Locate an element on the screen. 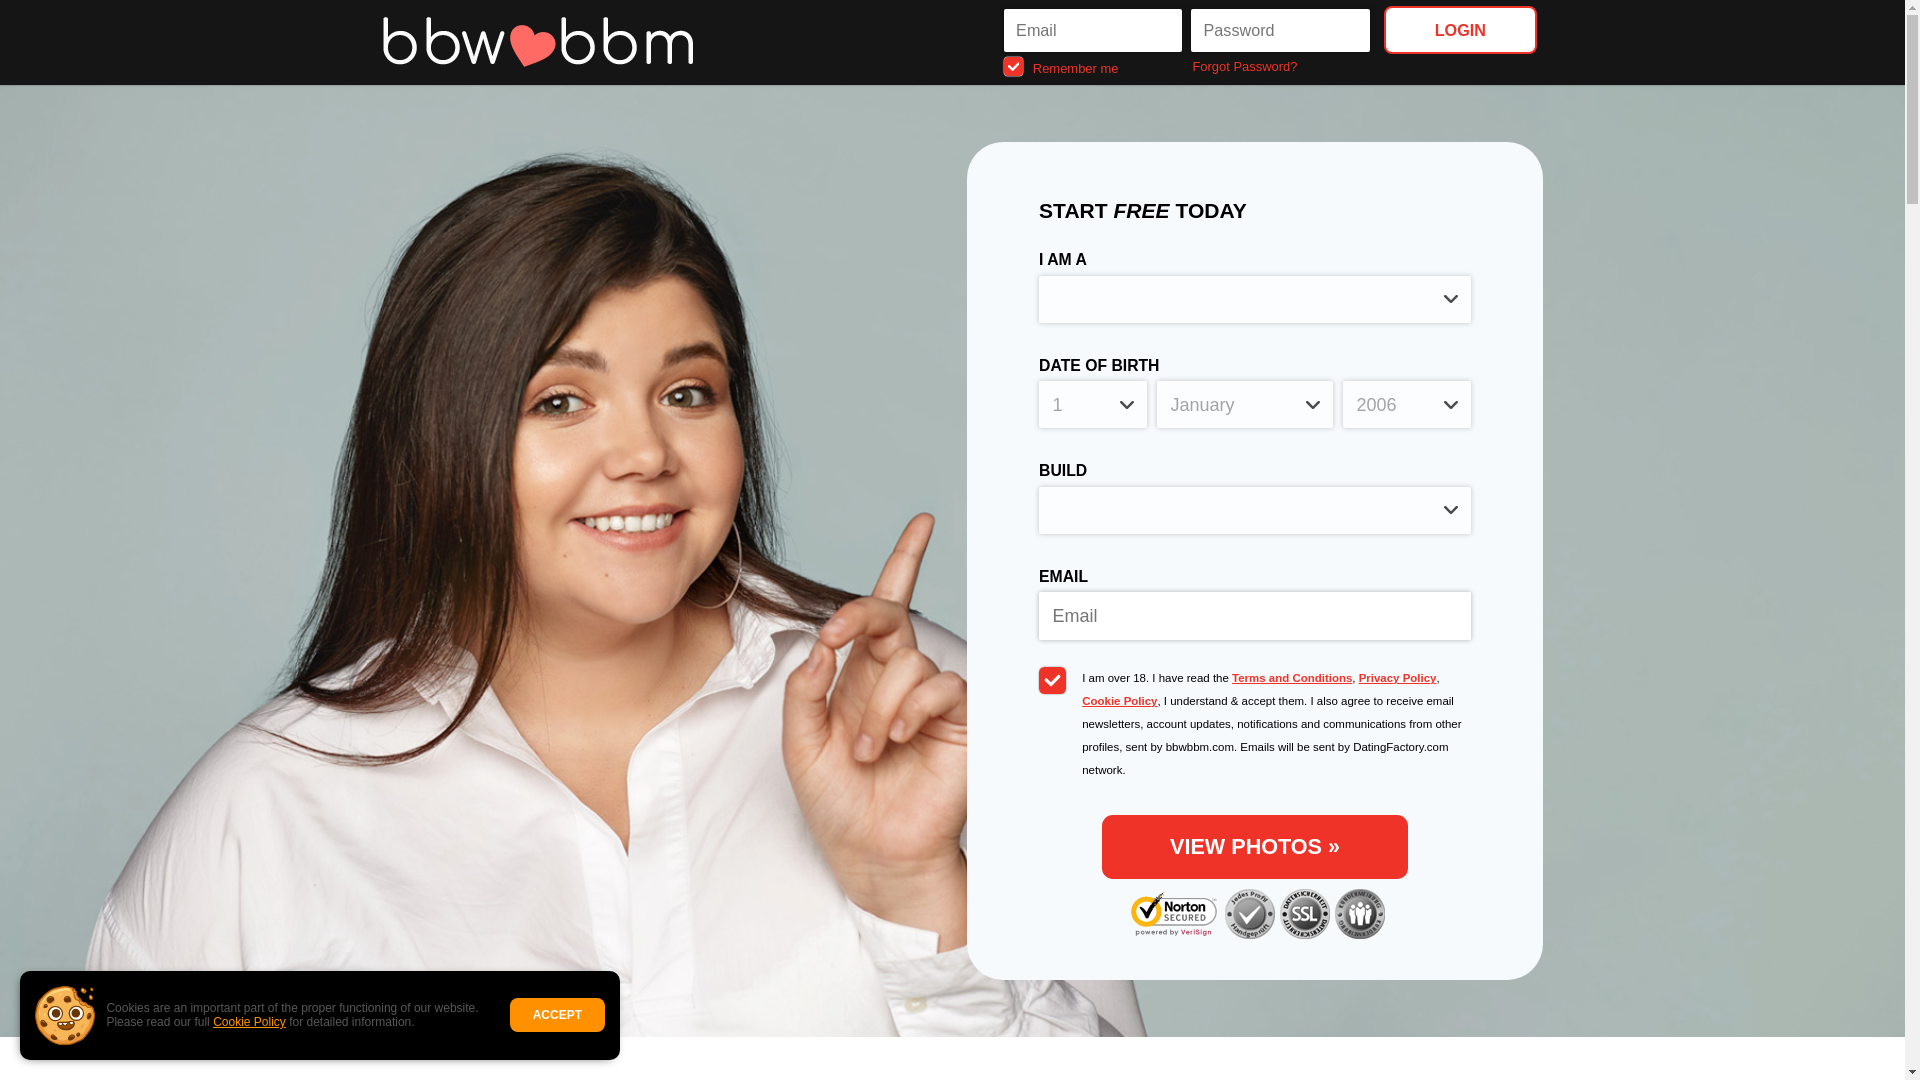 This screenshot has height=1080, width=1920. Cookie Policy is located at coordinates (1120, 701).